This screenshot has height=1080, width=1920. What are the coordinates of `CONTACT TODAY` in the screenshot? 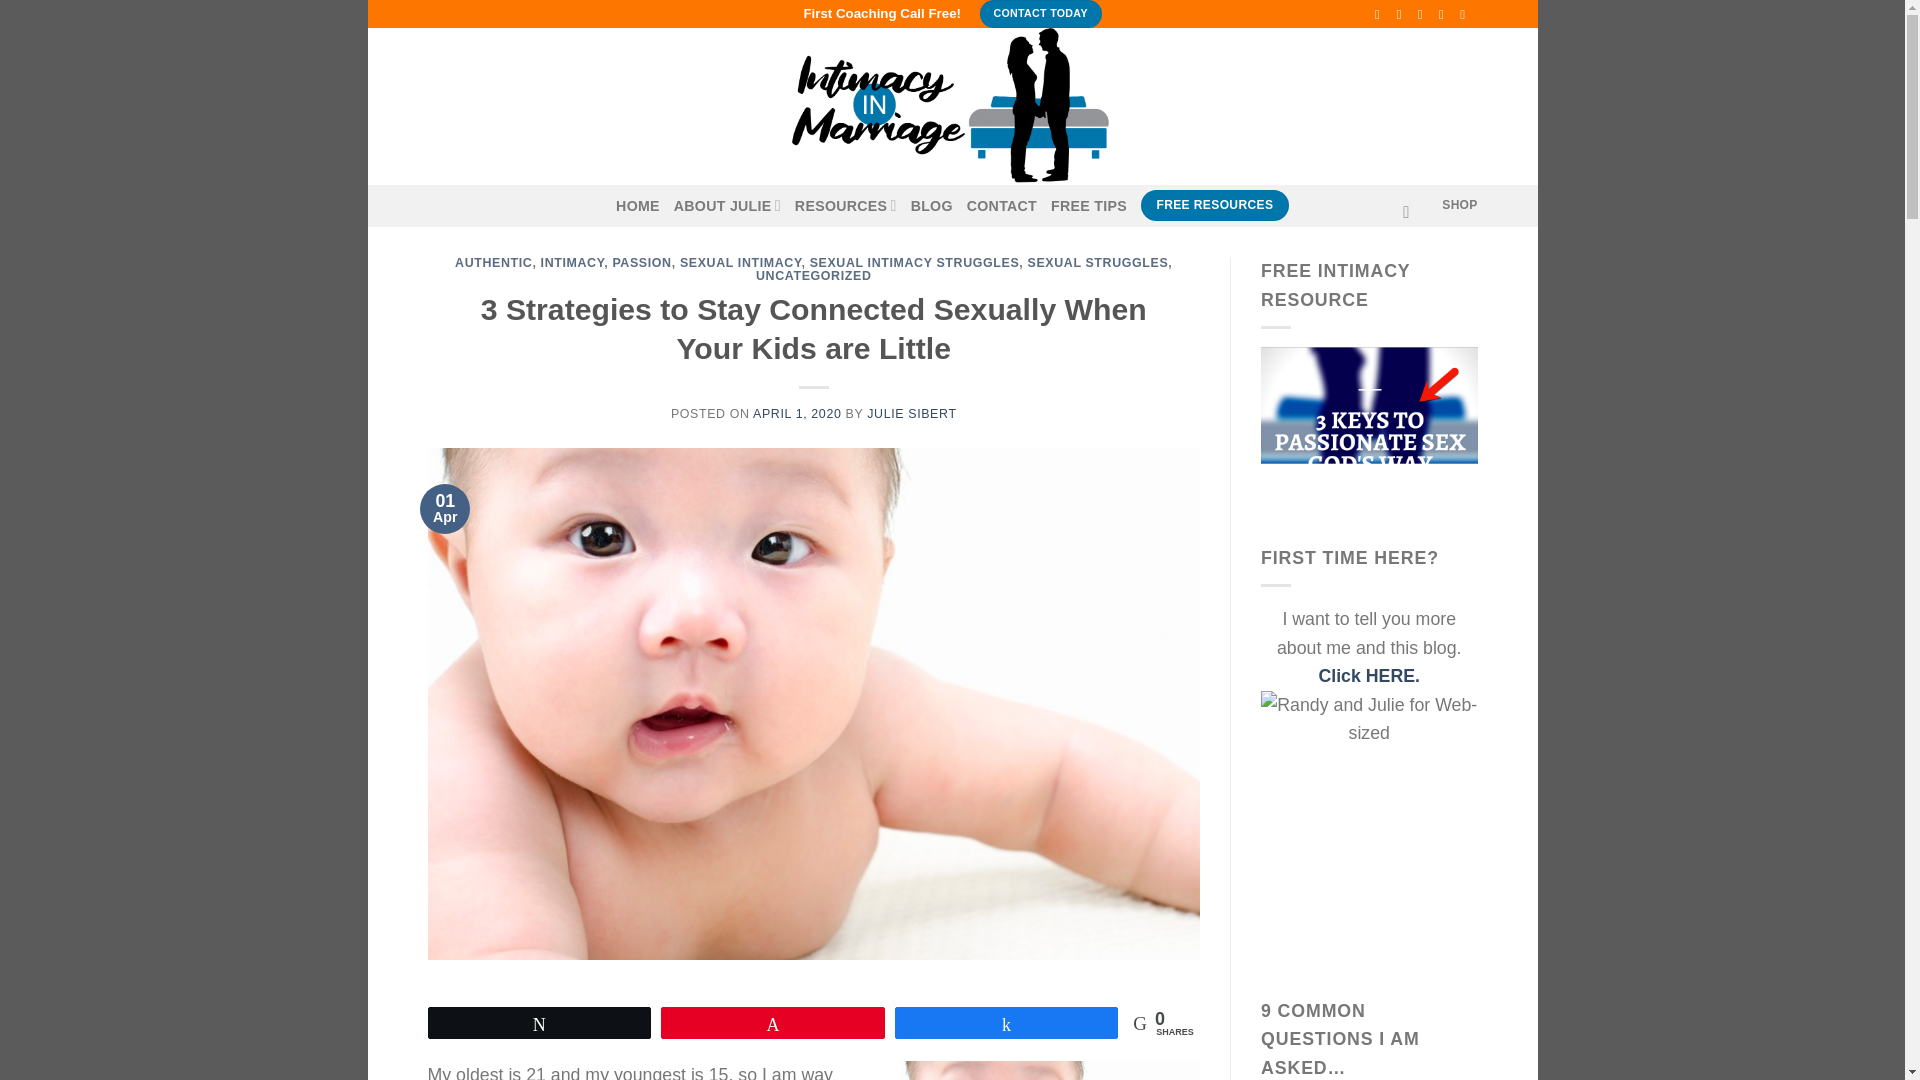 It's located at (1040, 14).